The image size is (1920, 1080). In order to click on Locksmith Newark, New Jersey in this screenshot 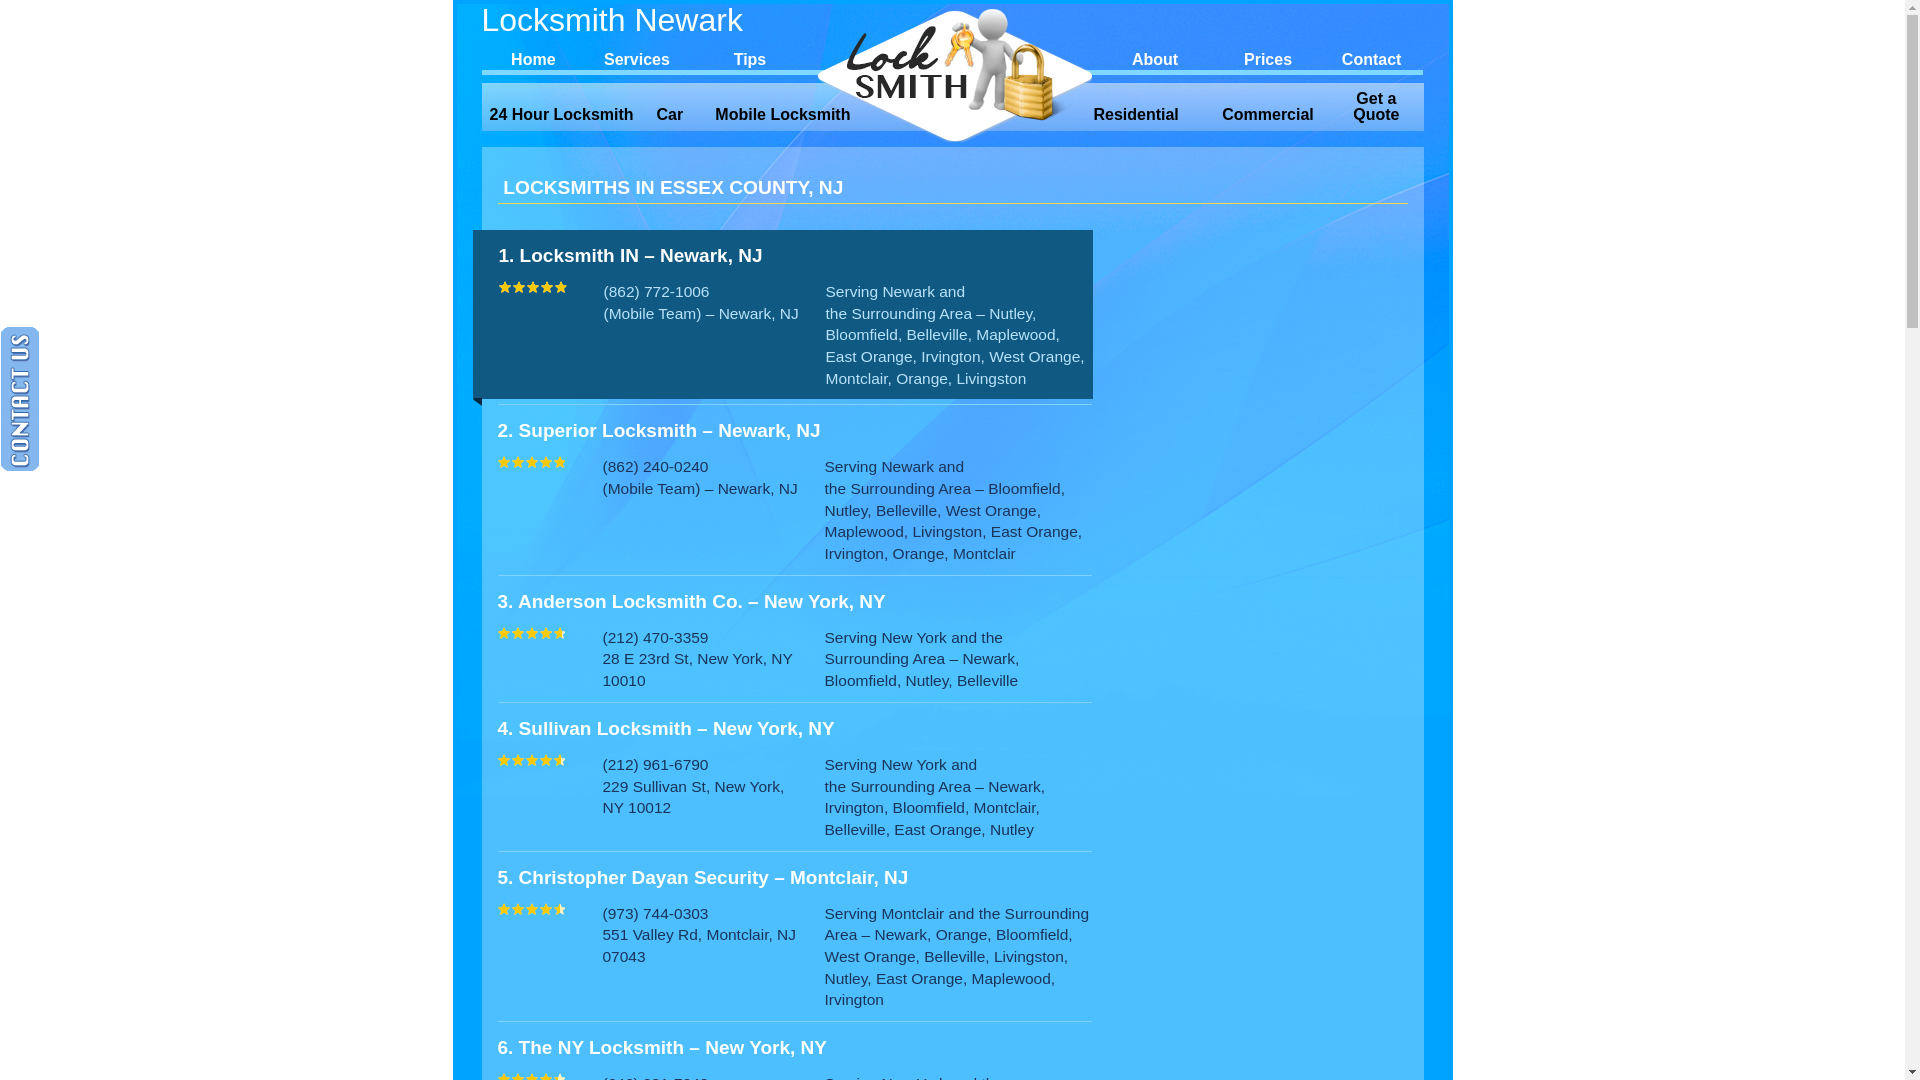, I will do `click(953, 74)`.